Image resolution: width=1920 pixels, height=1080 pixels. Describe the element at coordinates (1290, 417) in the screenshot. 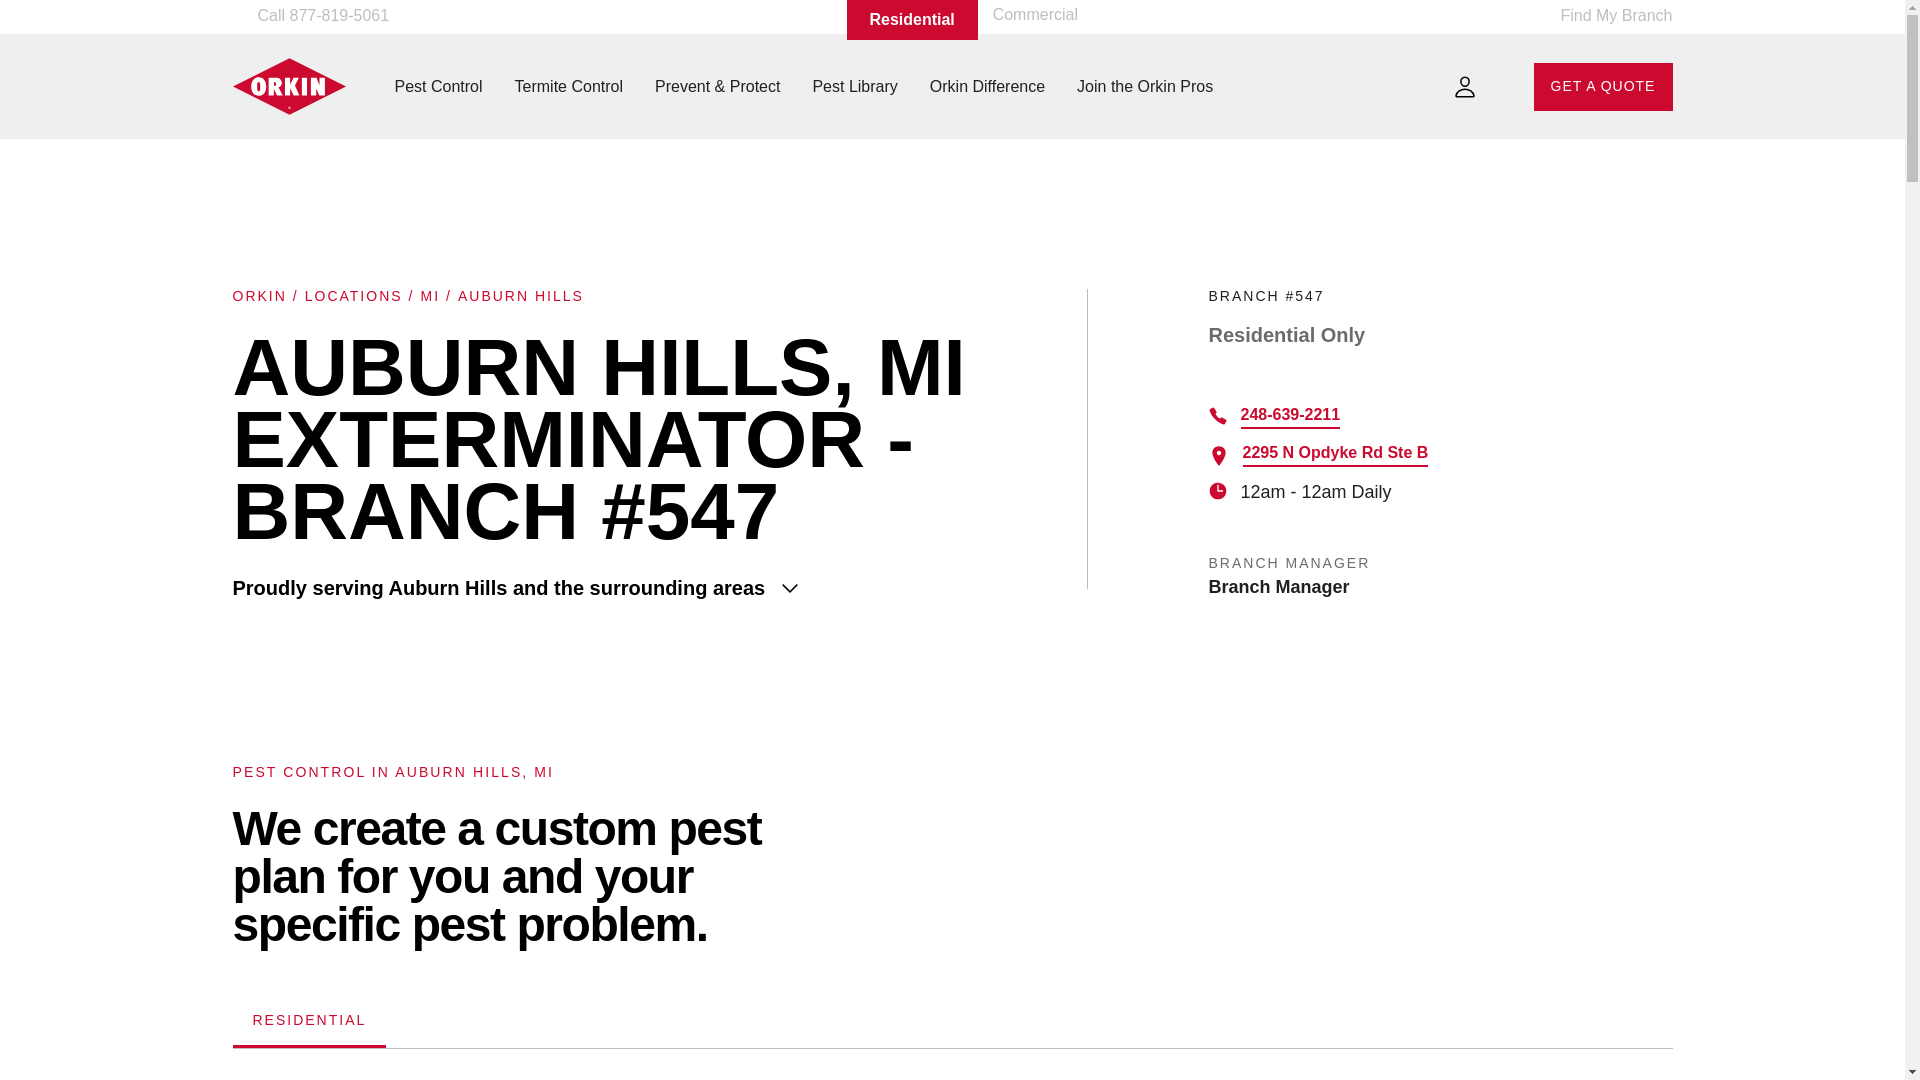

I see `248-639-2211` at that location.